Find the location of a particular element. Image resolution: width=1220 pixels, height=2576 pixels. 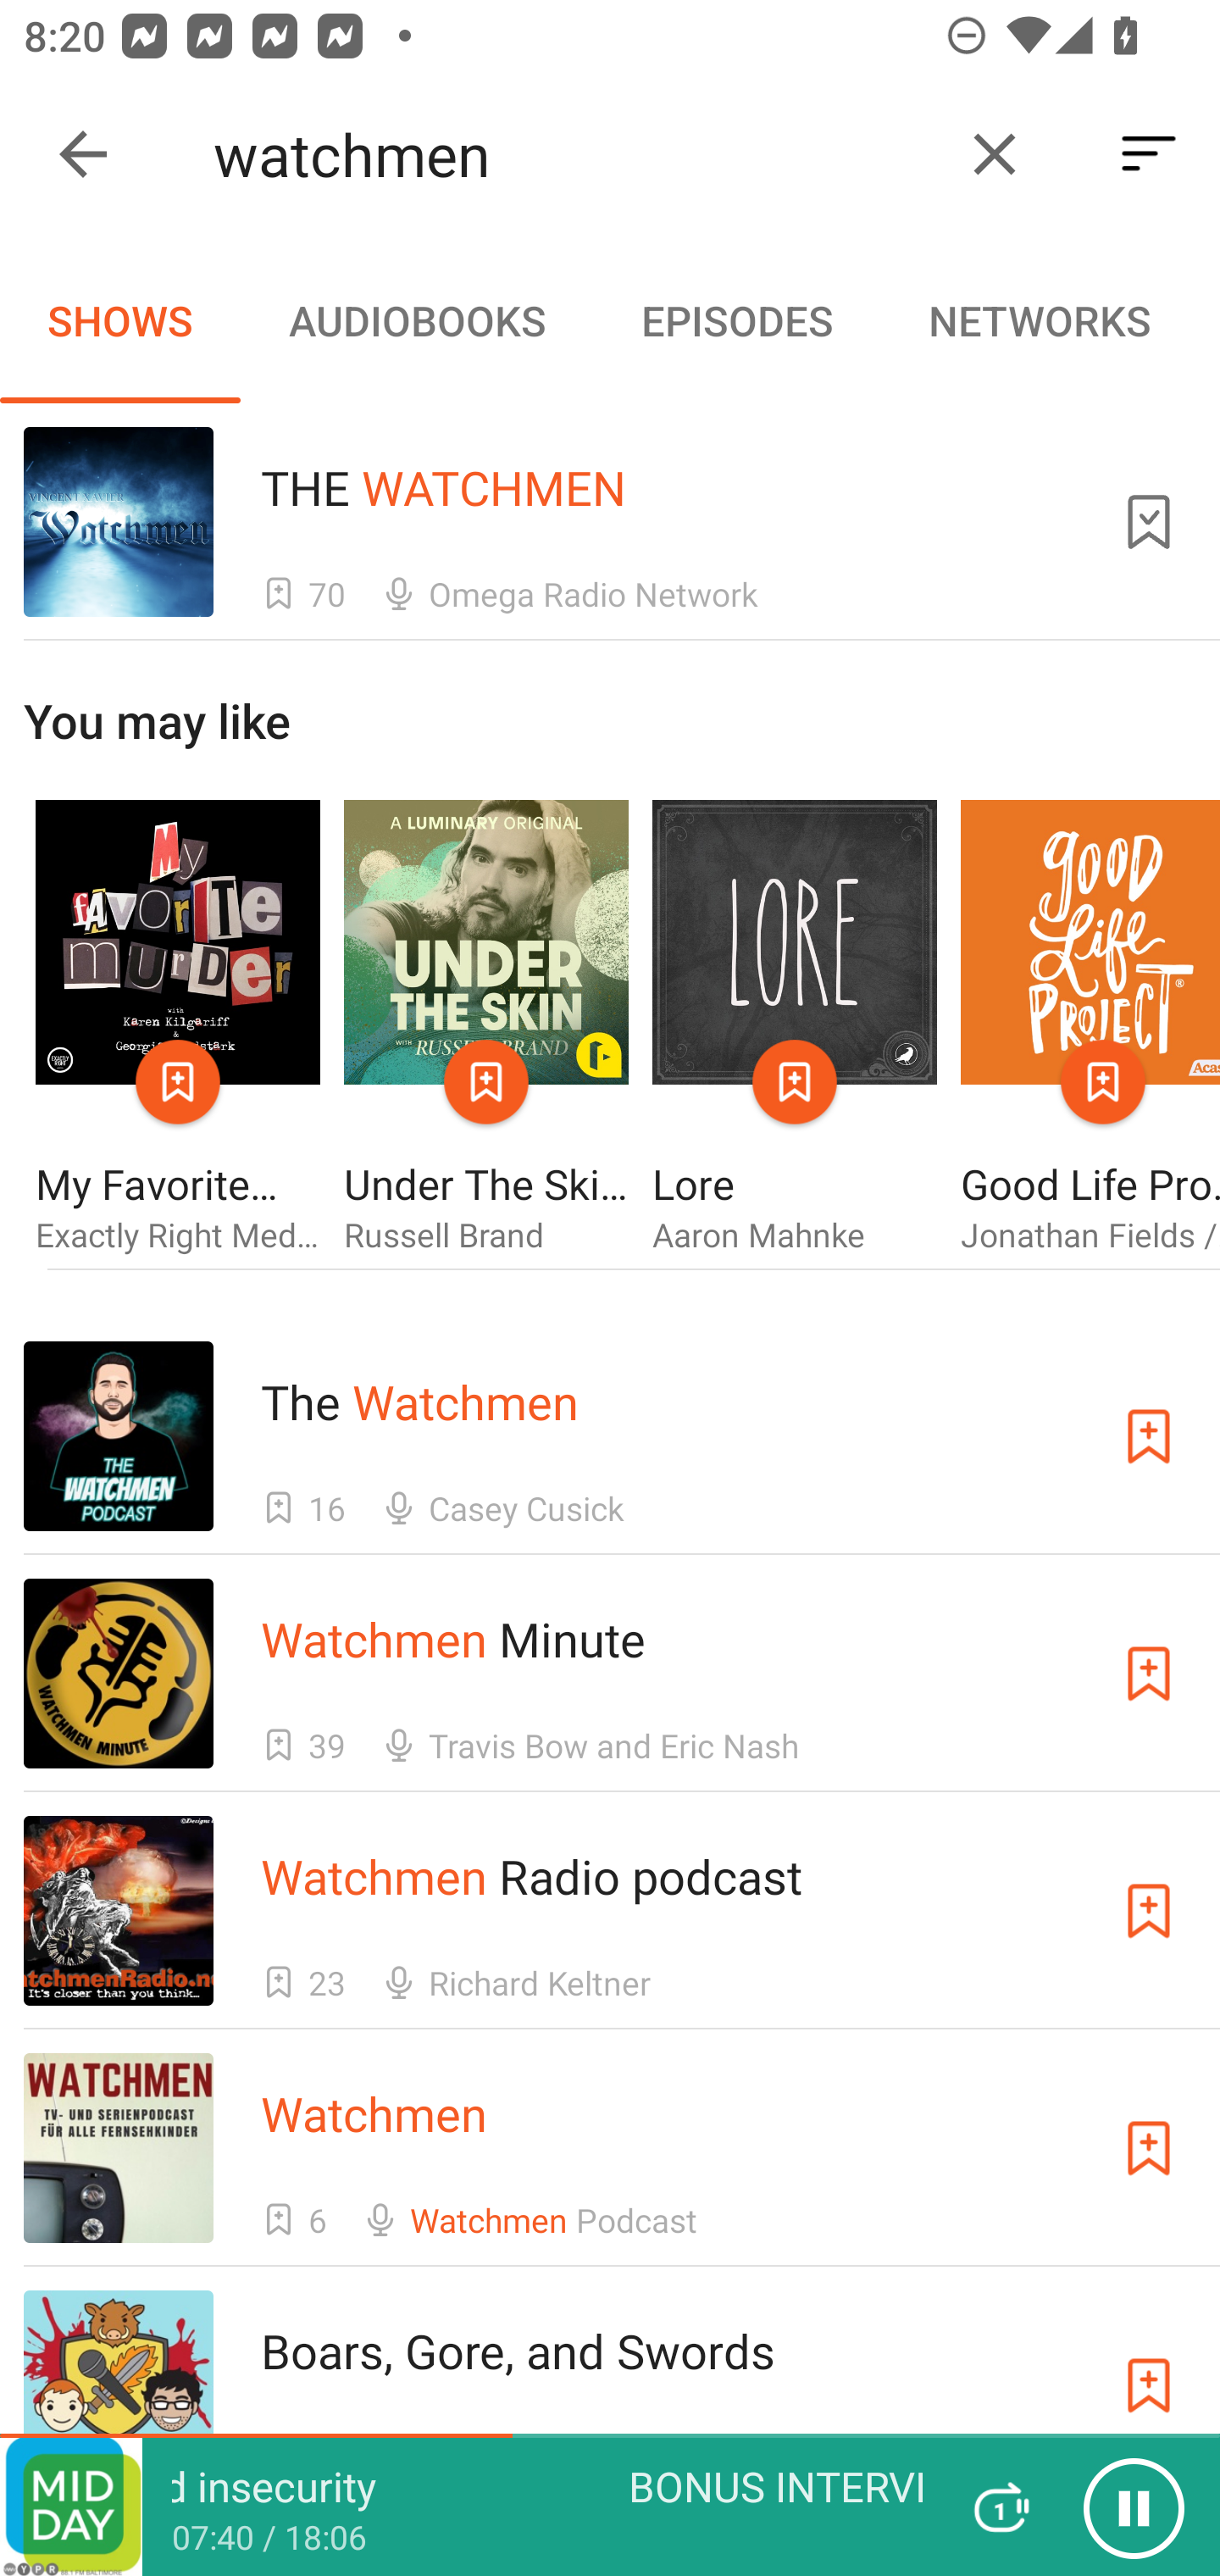

NETWORKS is located at coordinates (1039, 320).